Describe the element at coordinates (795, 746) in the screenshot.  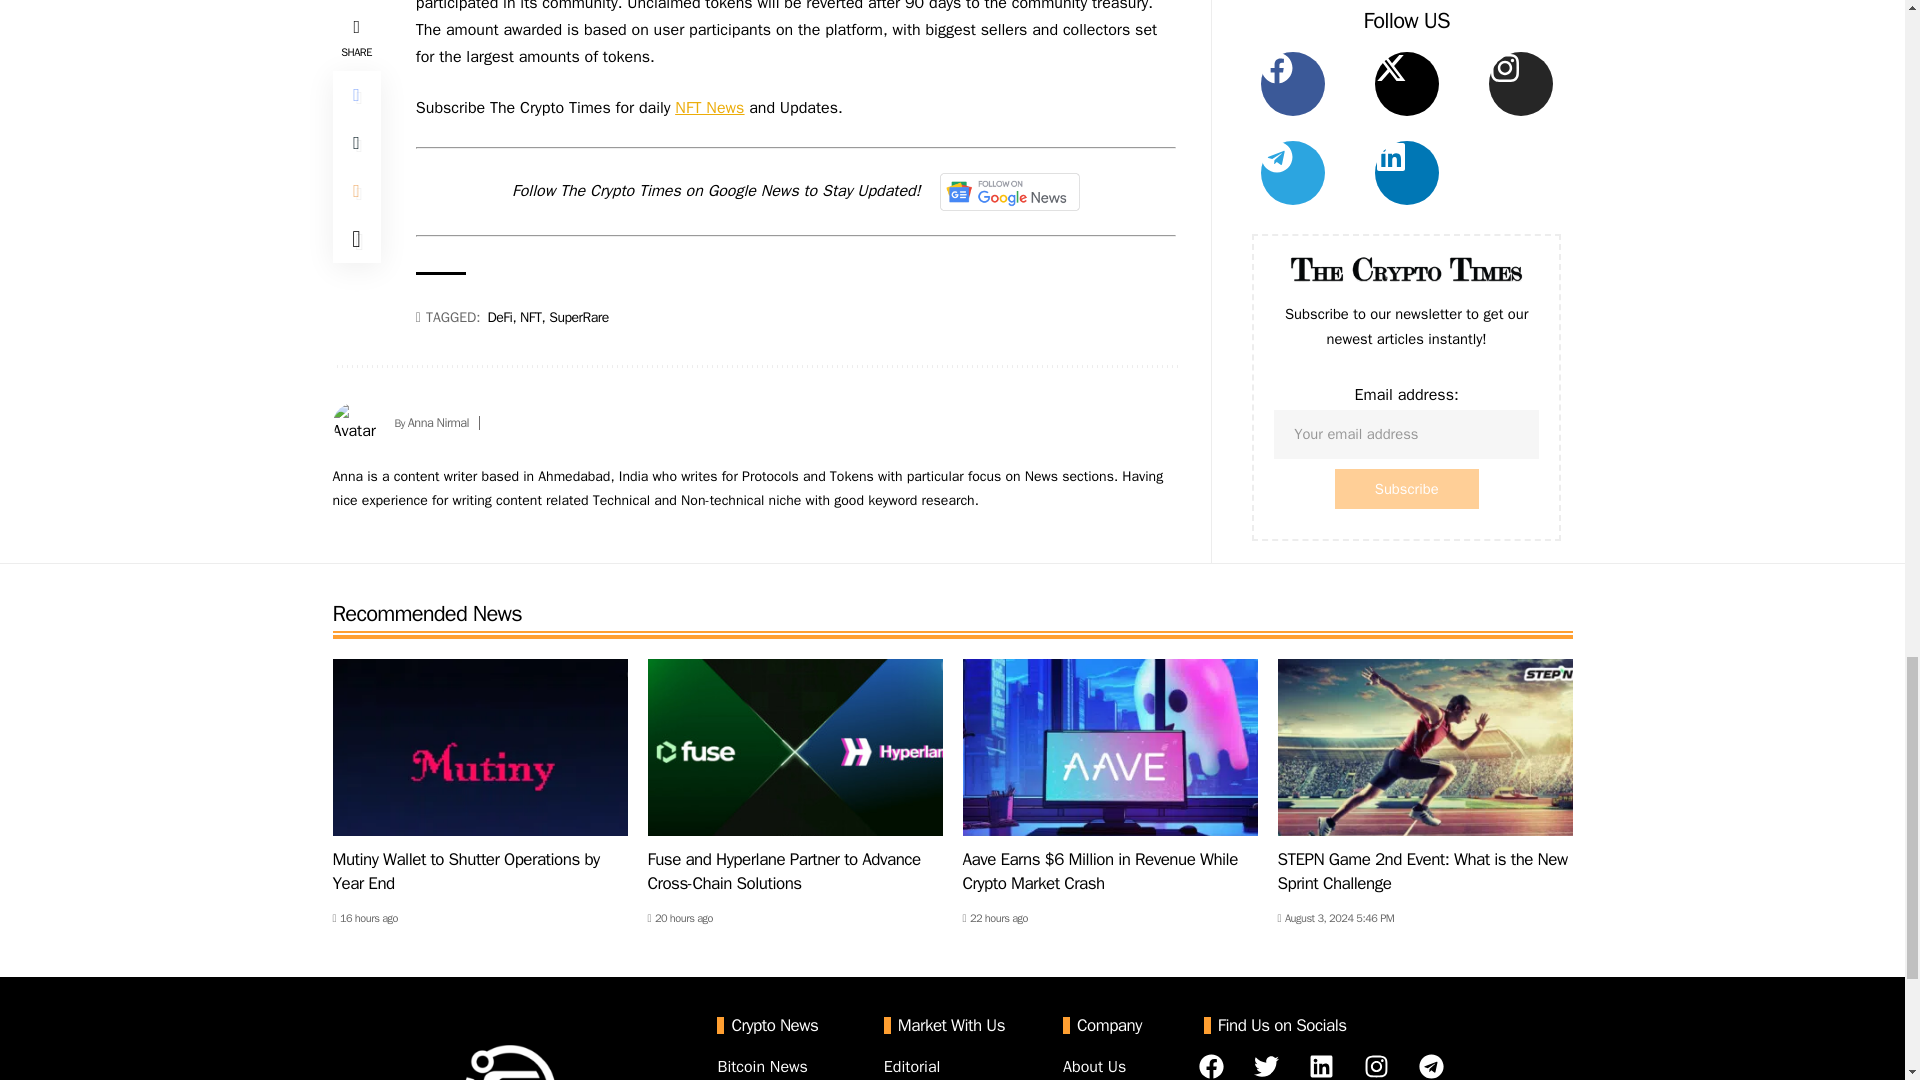
I see `Fuse and Hyperlane Partner to Advance Cross-Chain Solutions` at that location.